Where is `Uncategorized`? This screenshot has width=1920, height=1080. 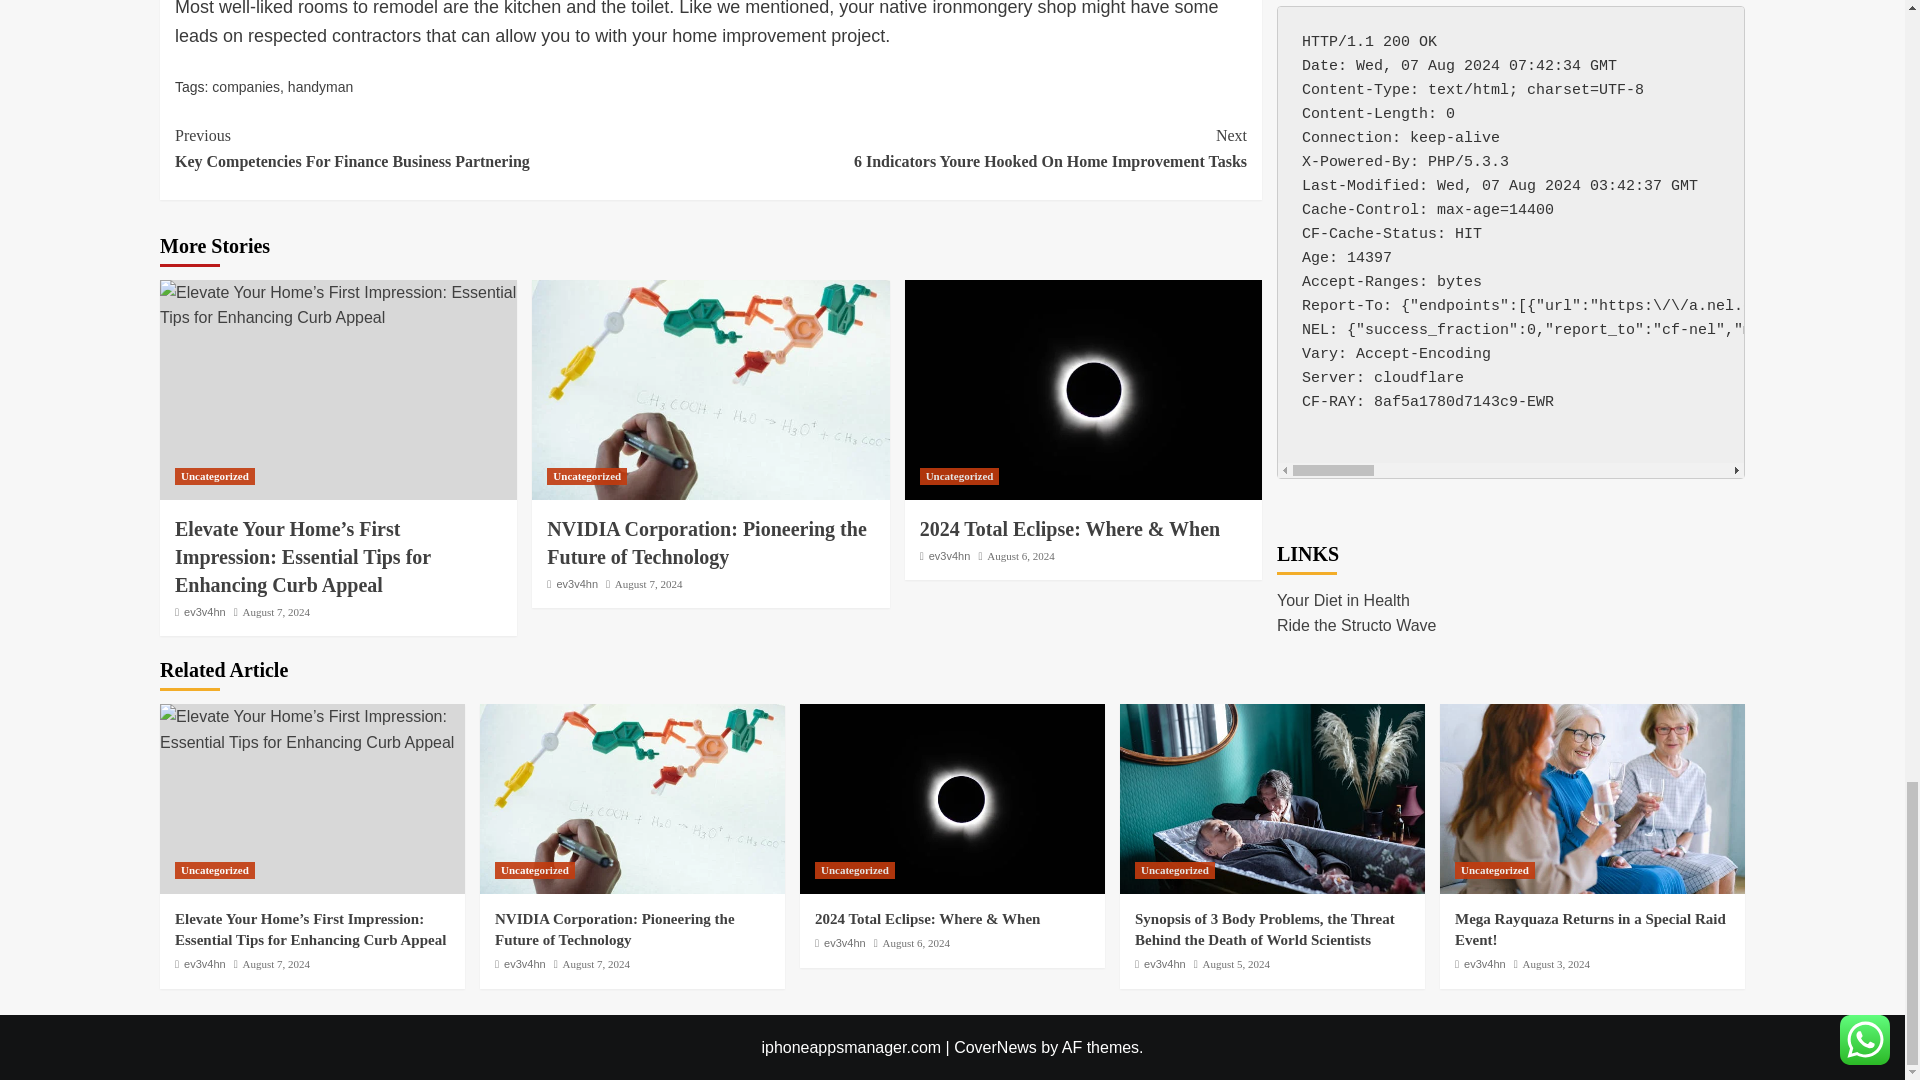
Uncategorized is located at coordinates (442, 148).